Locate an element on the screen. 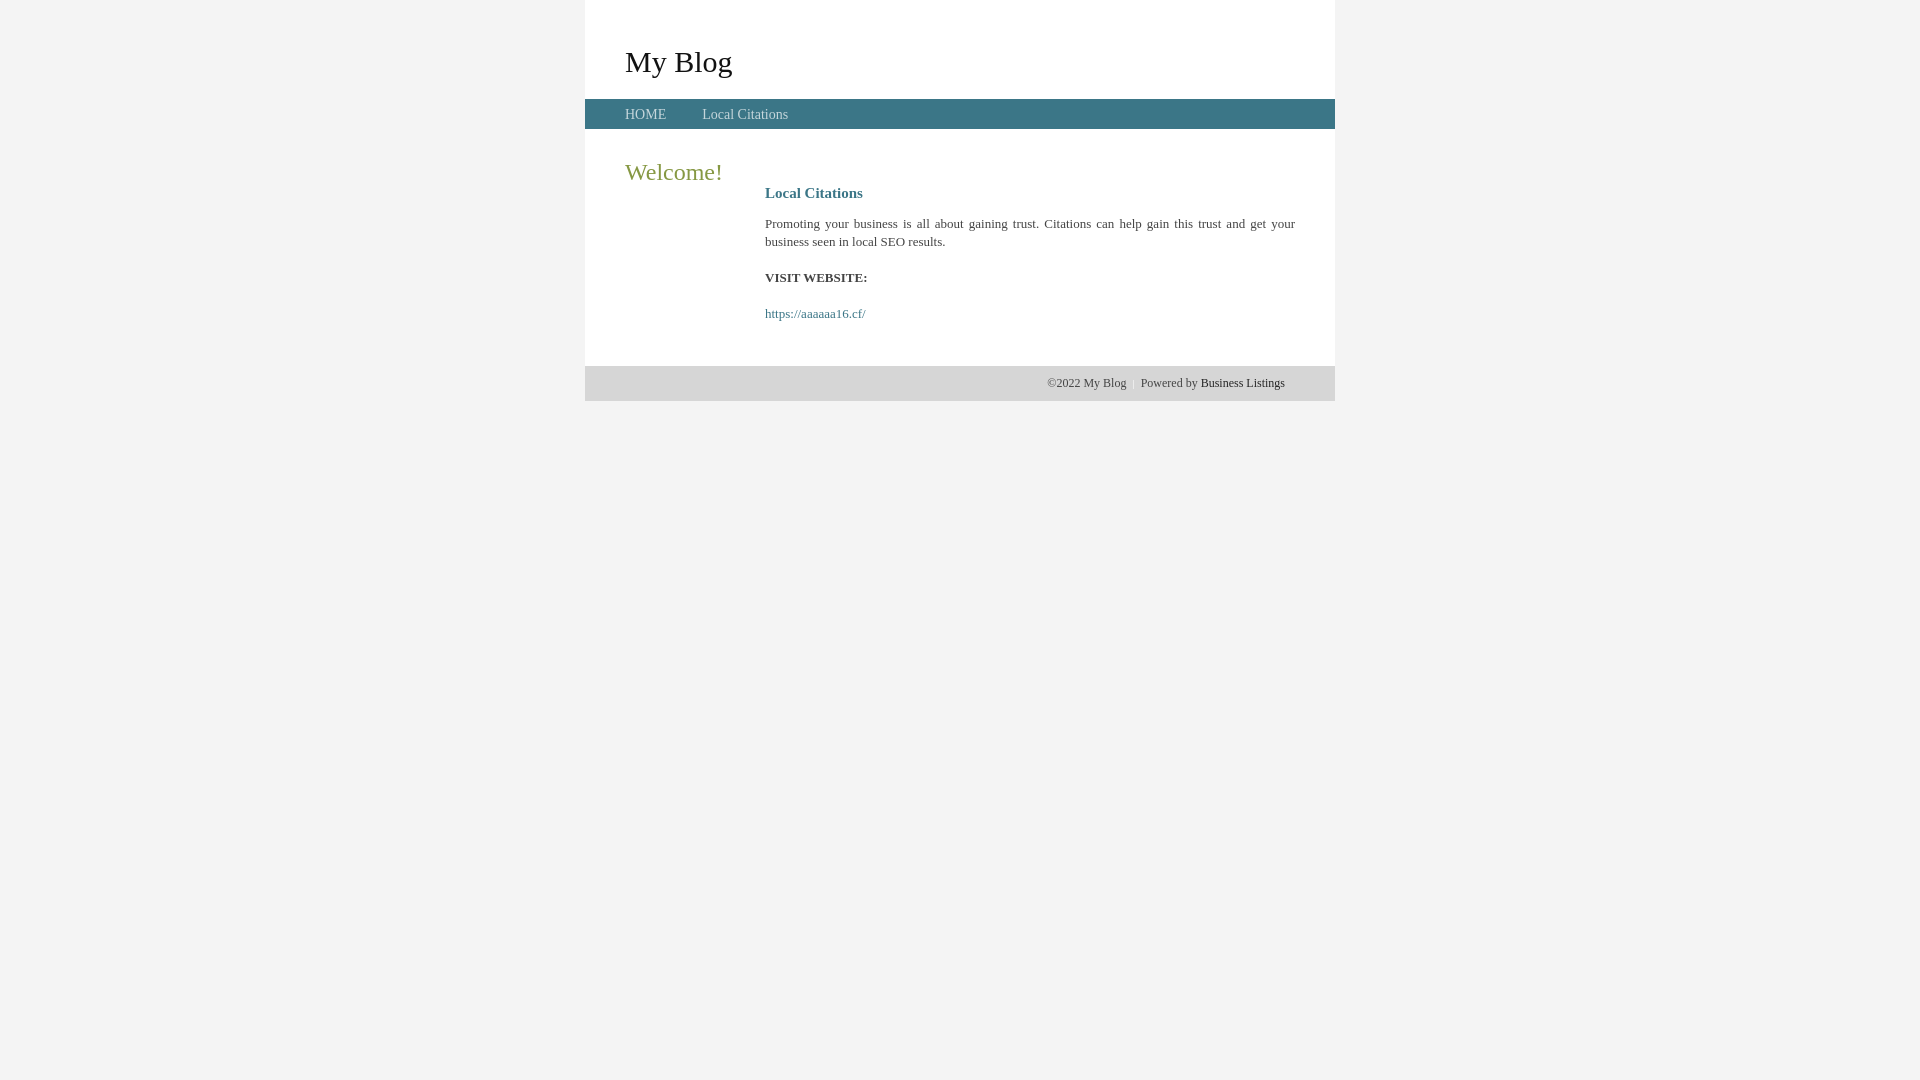  My Blog is located at coordinates (679, 61).